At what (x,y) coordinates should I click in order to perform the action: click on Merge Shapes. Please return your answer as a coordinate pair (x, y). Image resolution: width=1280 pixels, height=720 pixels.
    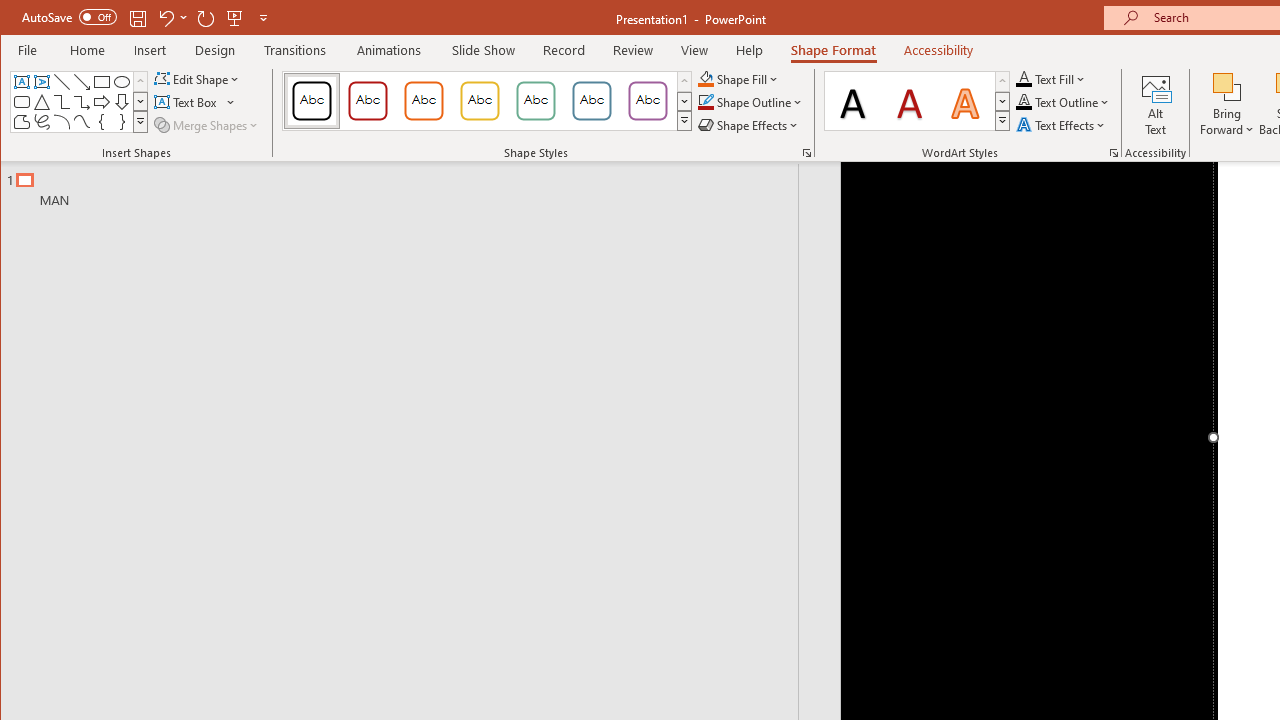
    Looking at the image, I should click on (208, 124).